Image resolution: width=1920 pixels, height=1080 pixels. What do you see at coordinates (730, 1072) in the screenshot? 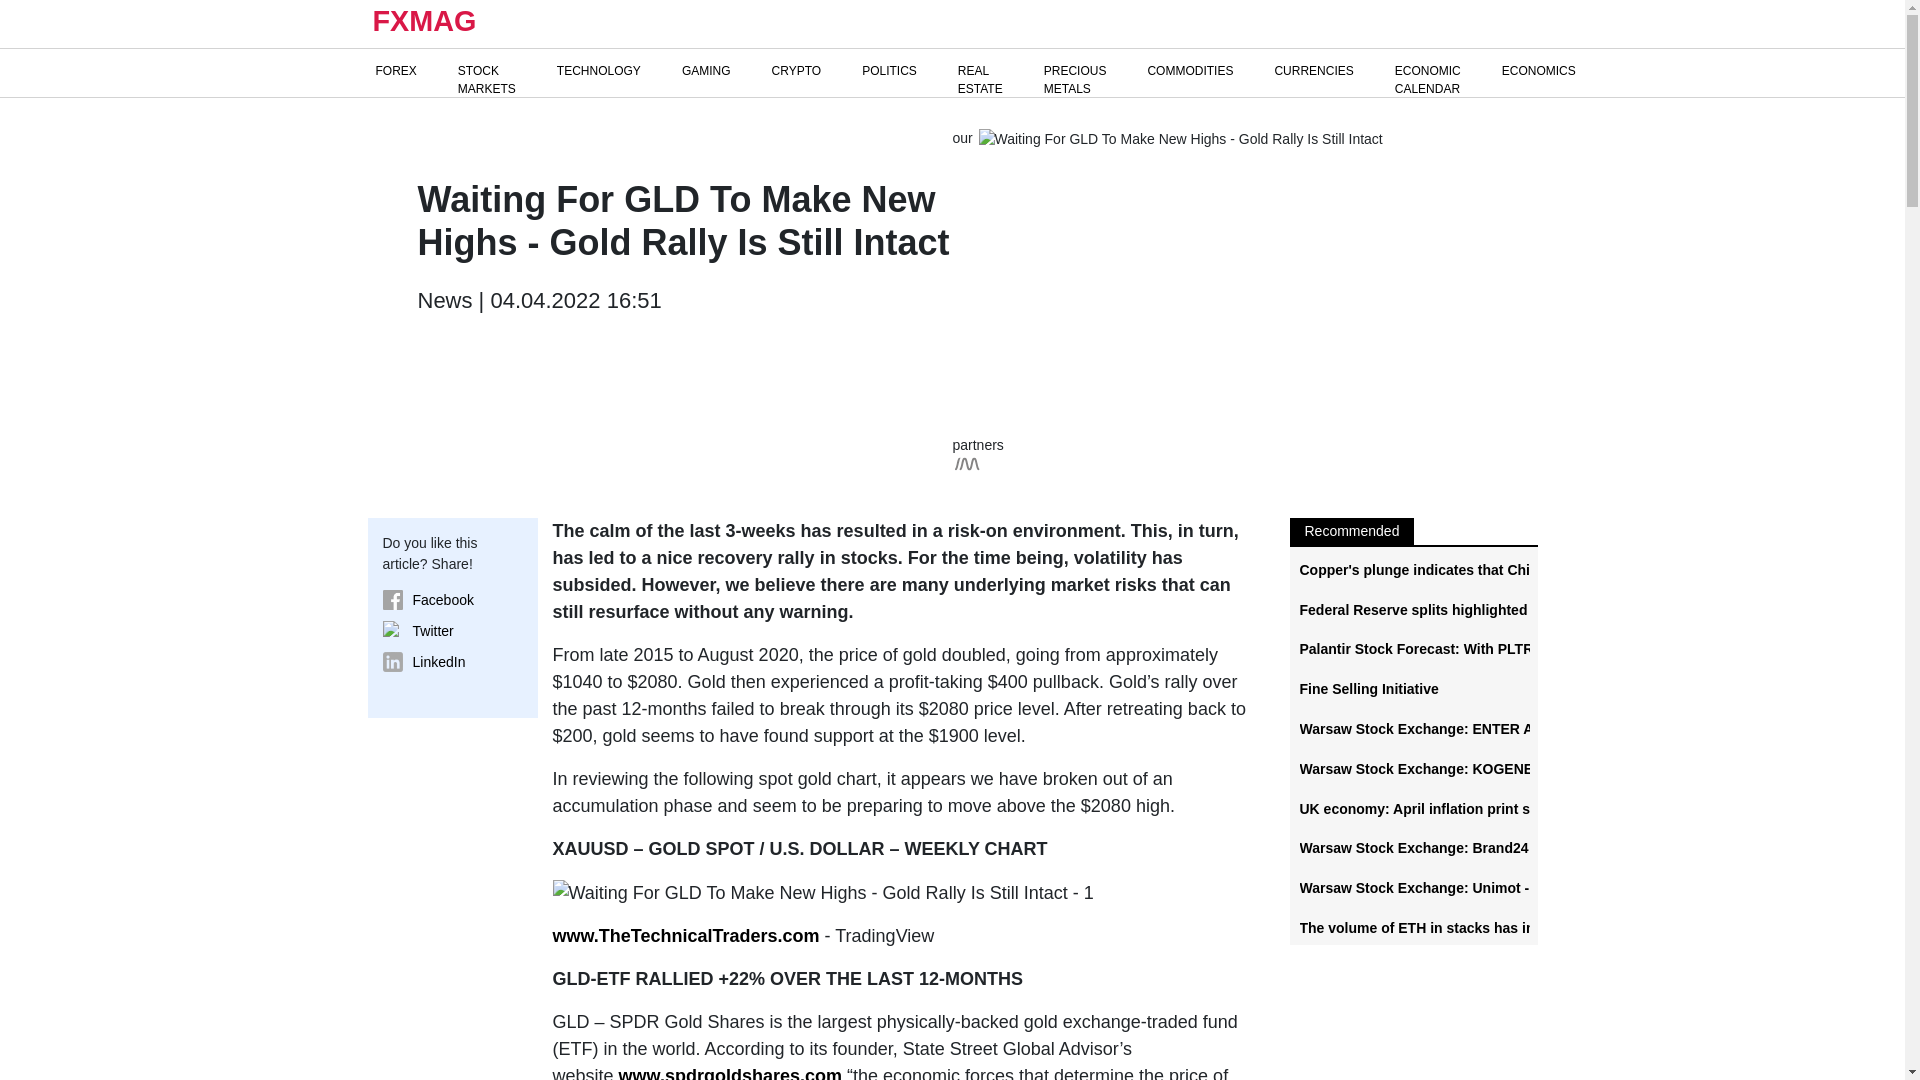
I see `www.spdrgoldshares.com` at bounding box center [730, 1072].